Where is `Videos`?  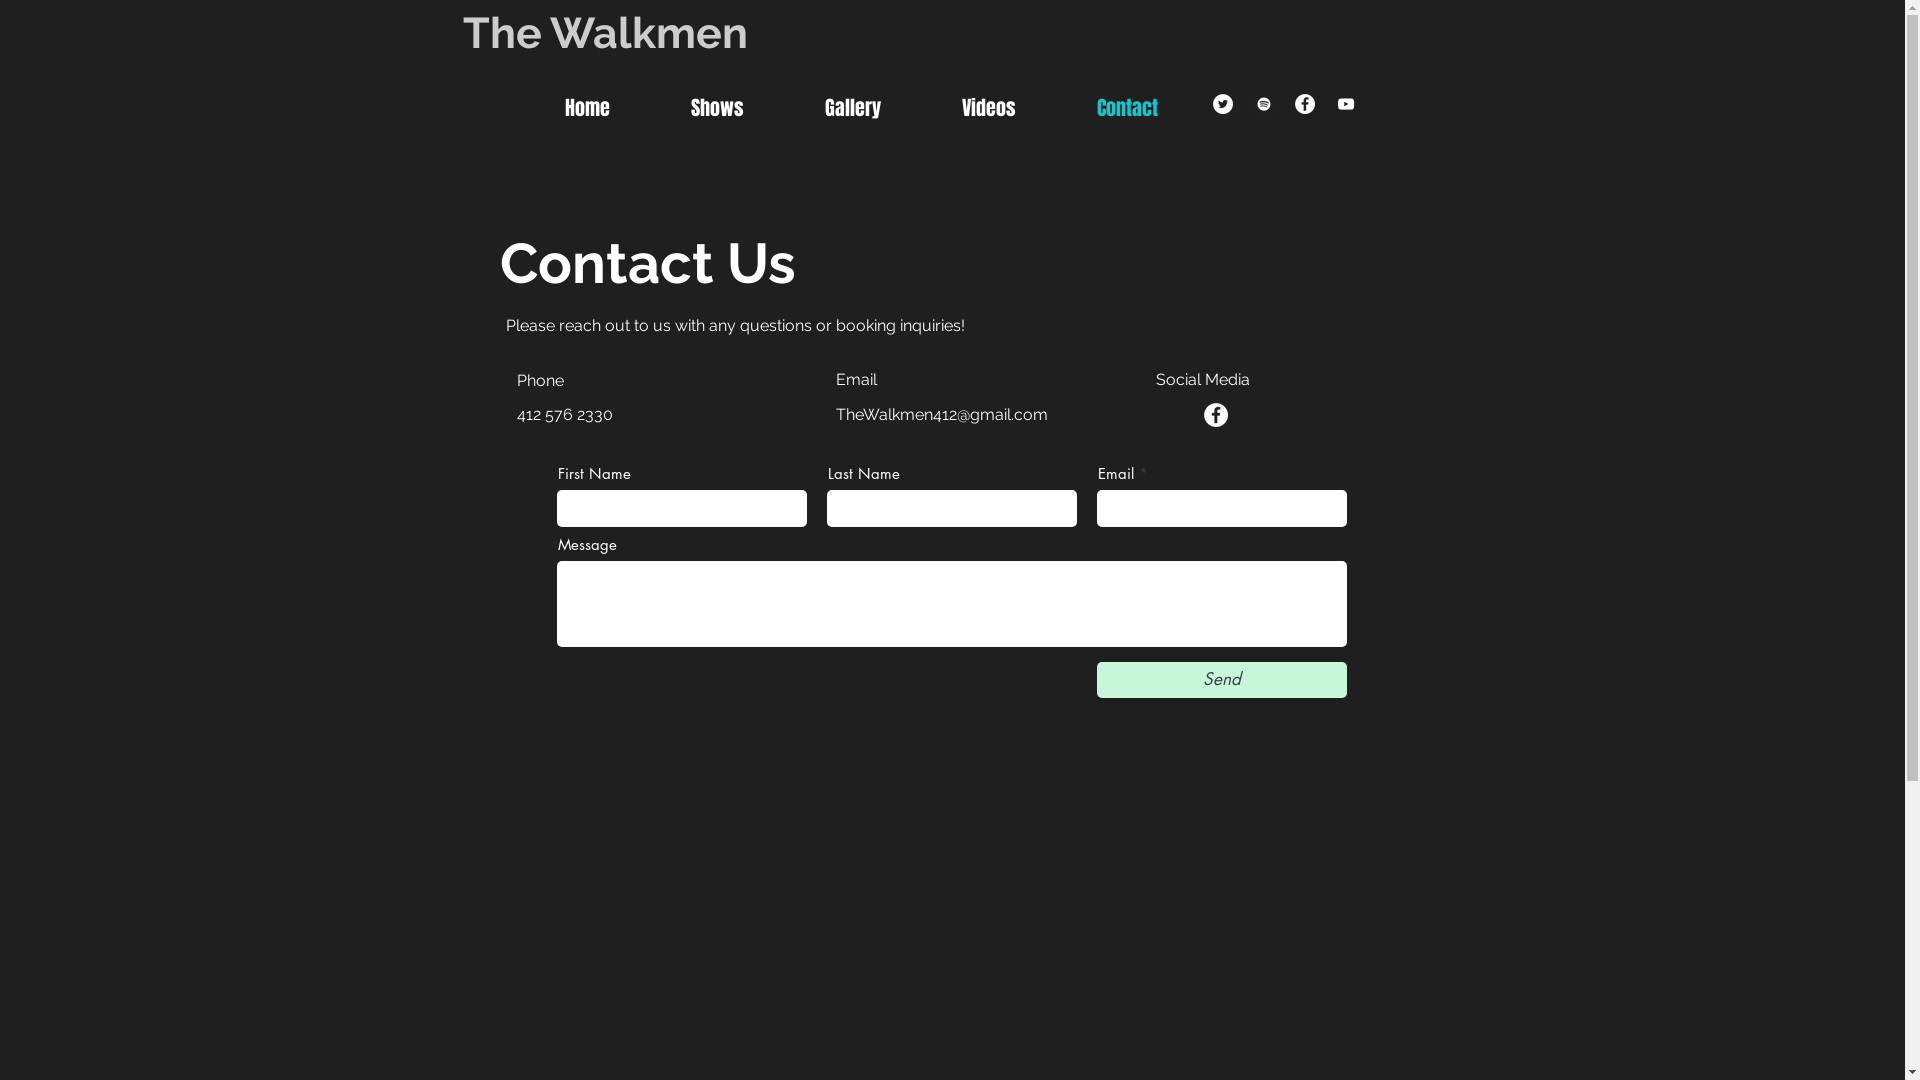 Videos is located at coordinates (1014, 104).